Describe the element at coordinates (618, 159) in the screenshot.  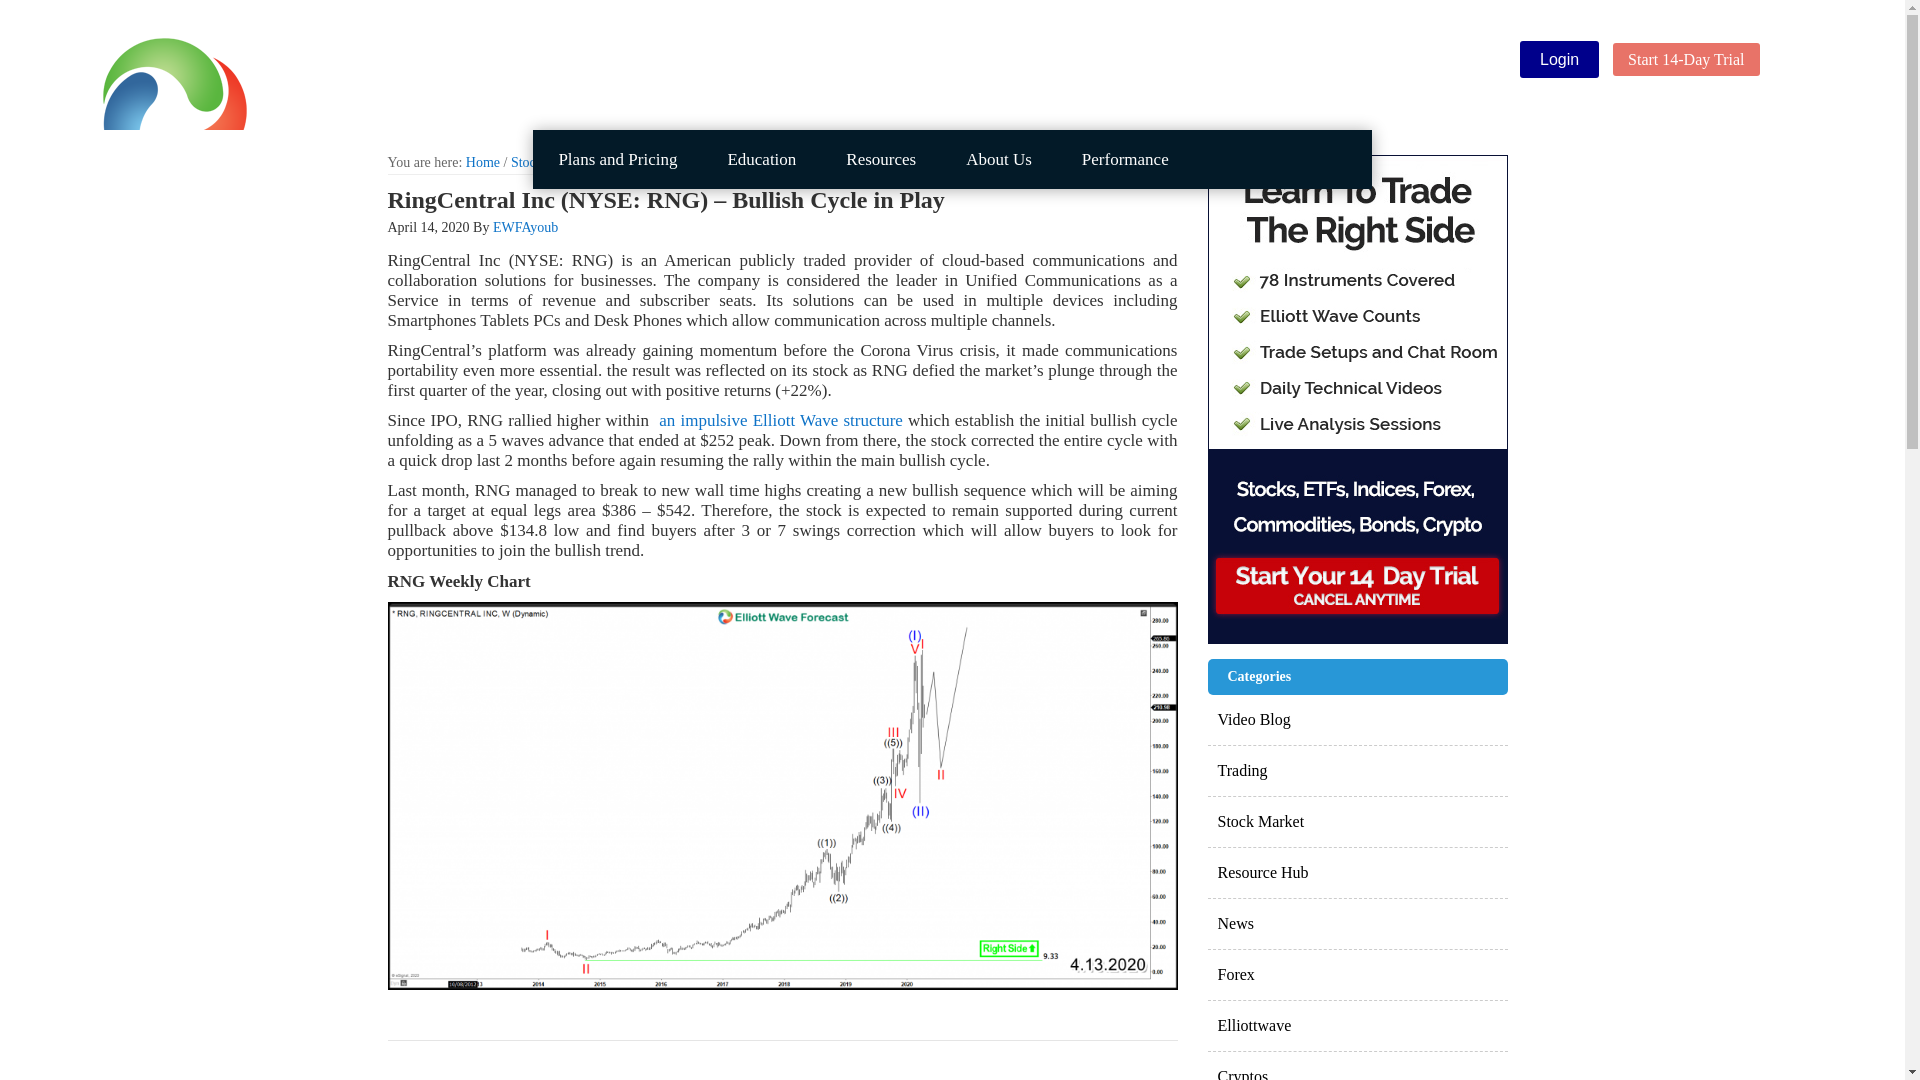
I see `Plans and Pricing` at that location.